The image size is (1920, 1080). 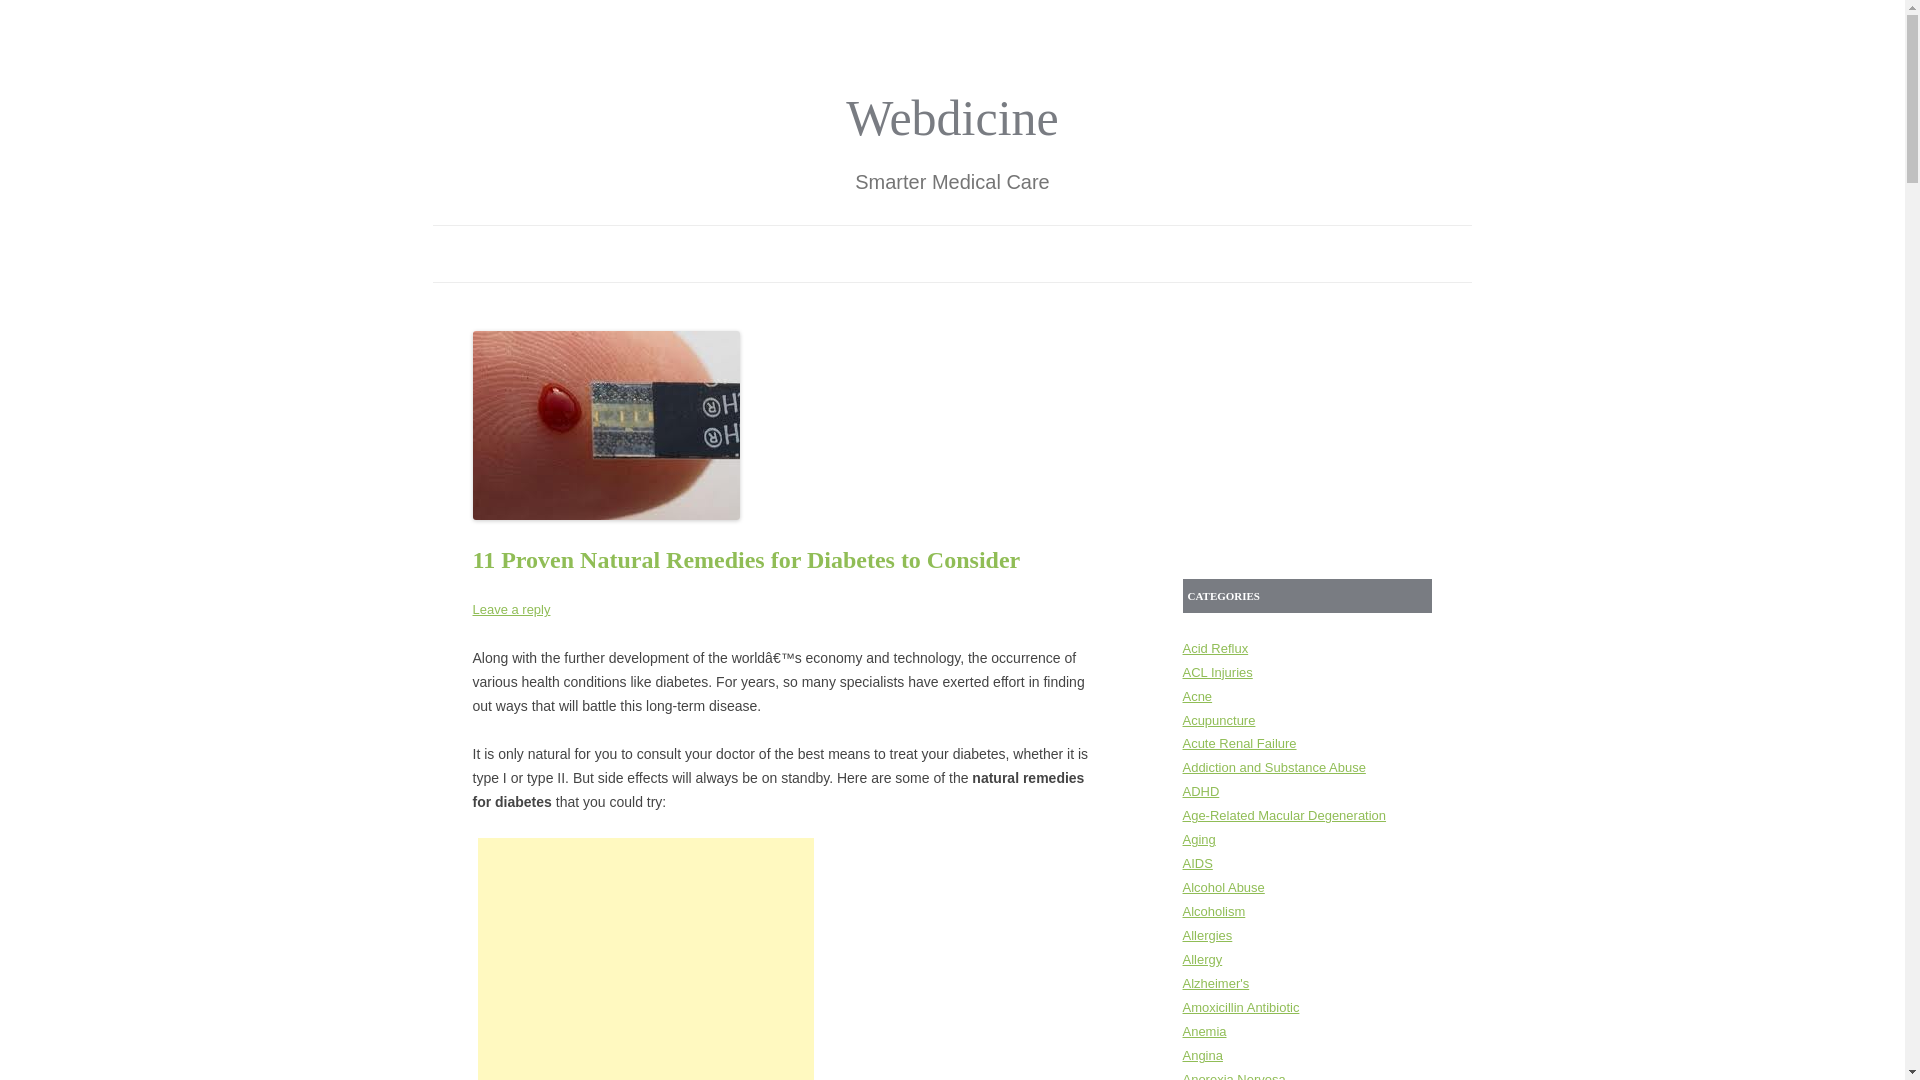 I want to click on Webdicine, so click(x=952, y=118).